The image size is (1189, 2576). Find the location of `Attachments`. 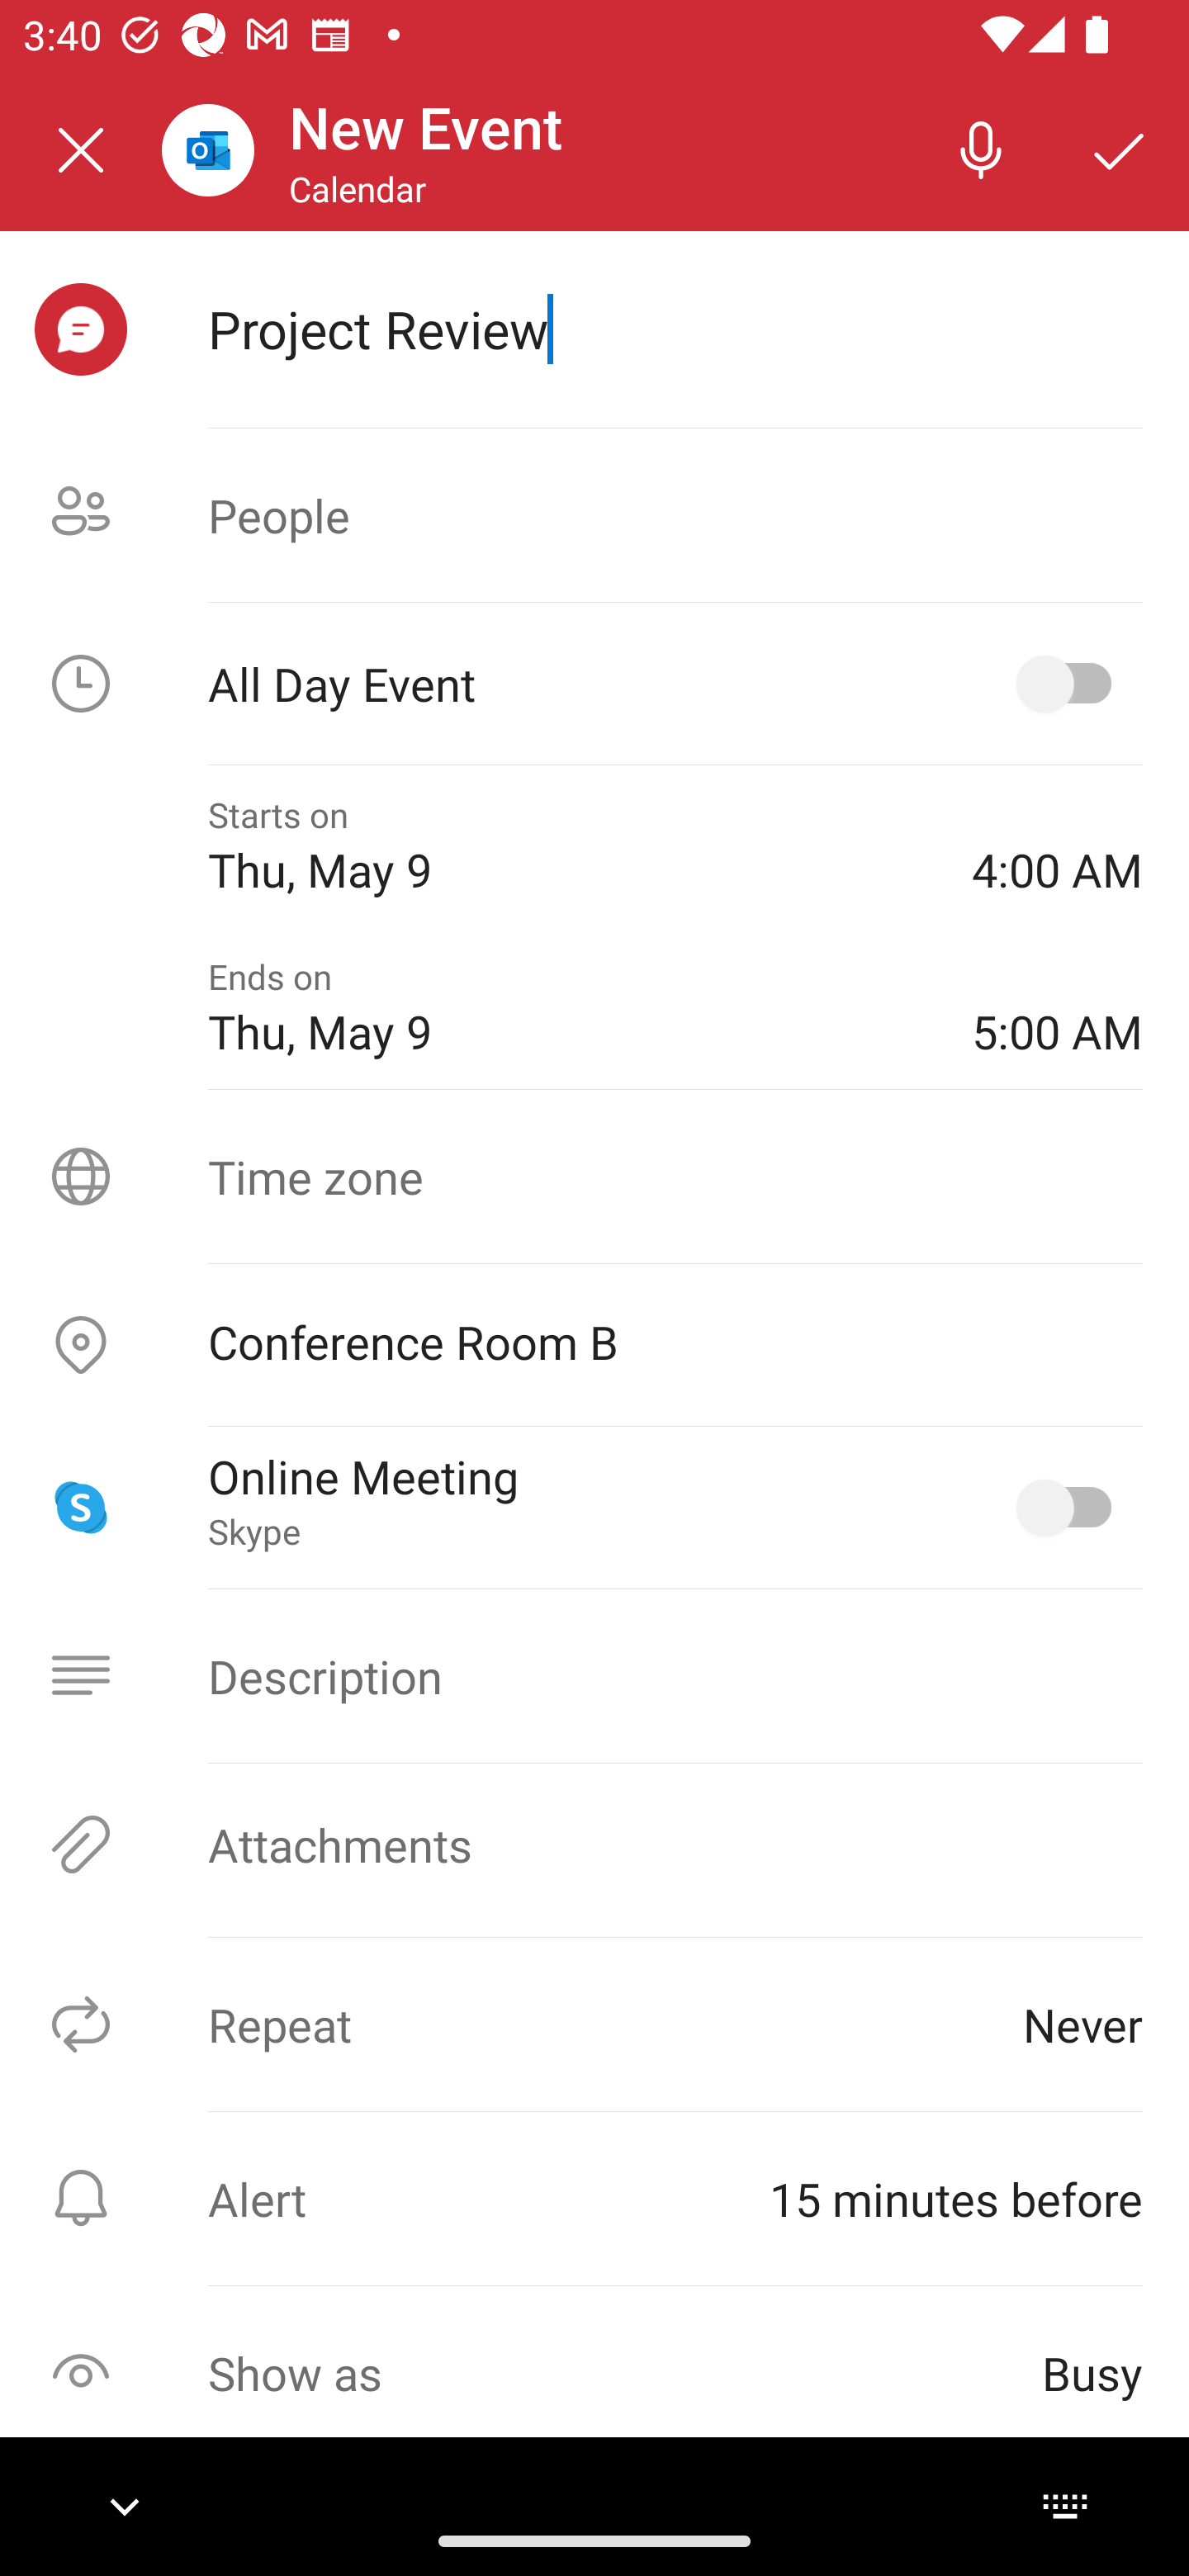

Attachments is located at coordinates (594, 1844).